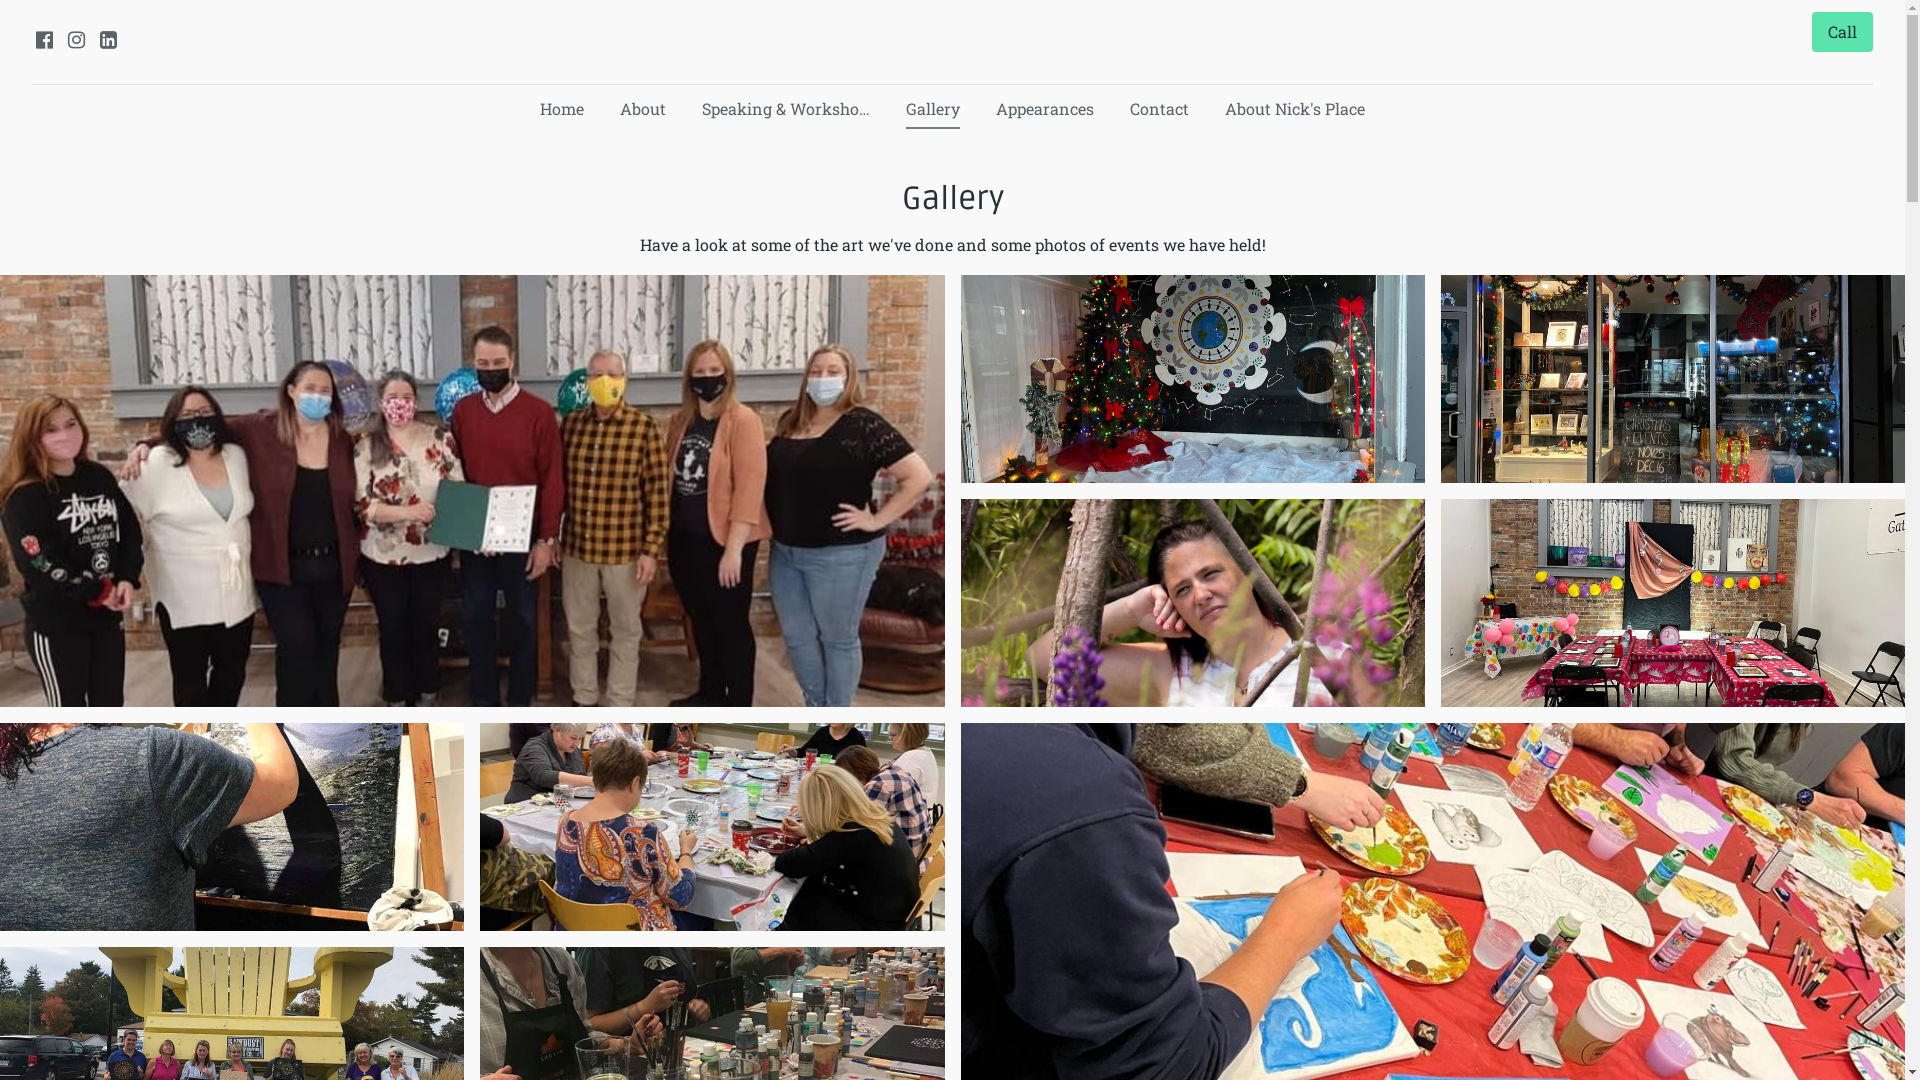  Describe the element at coordinates (1295, 109) in the screenshot. I see `About Nick's Place` at that location.